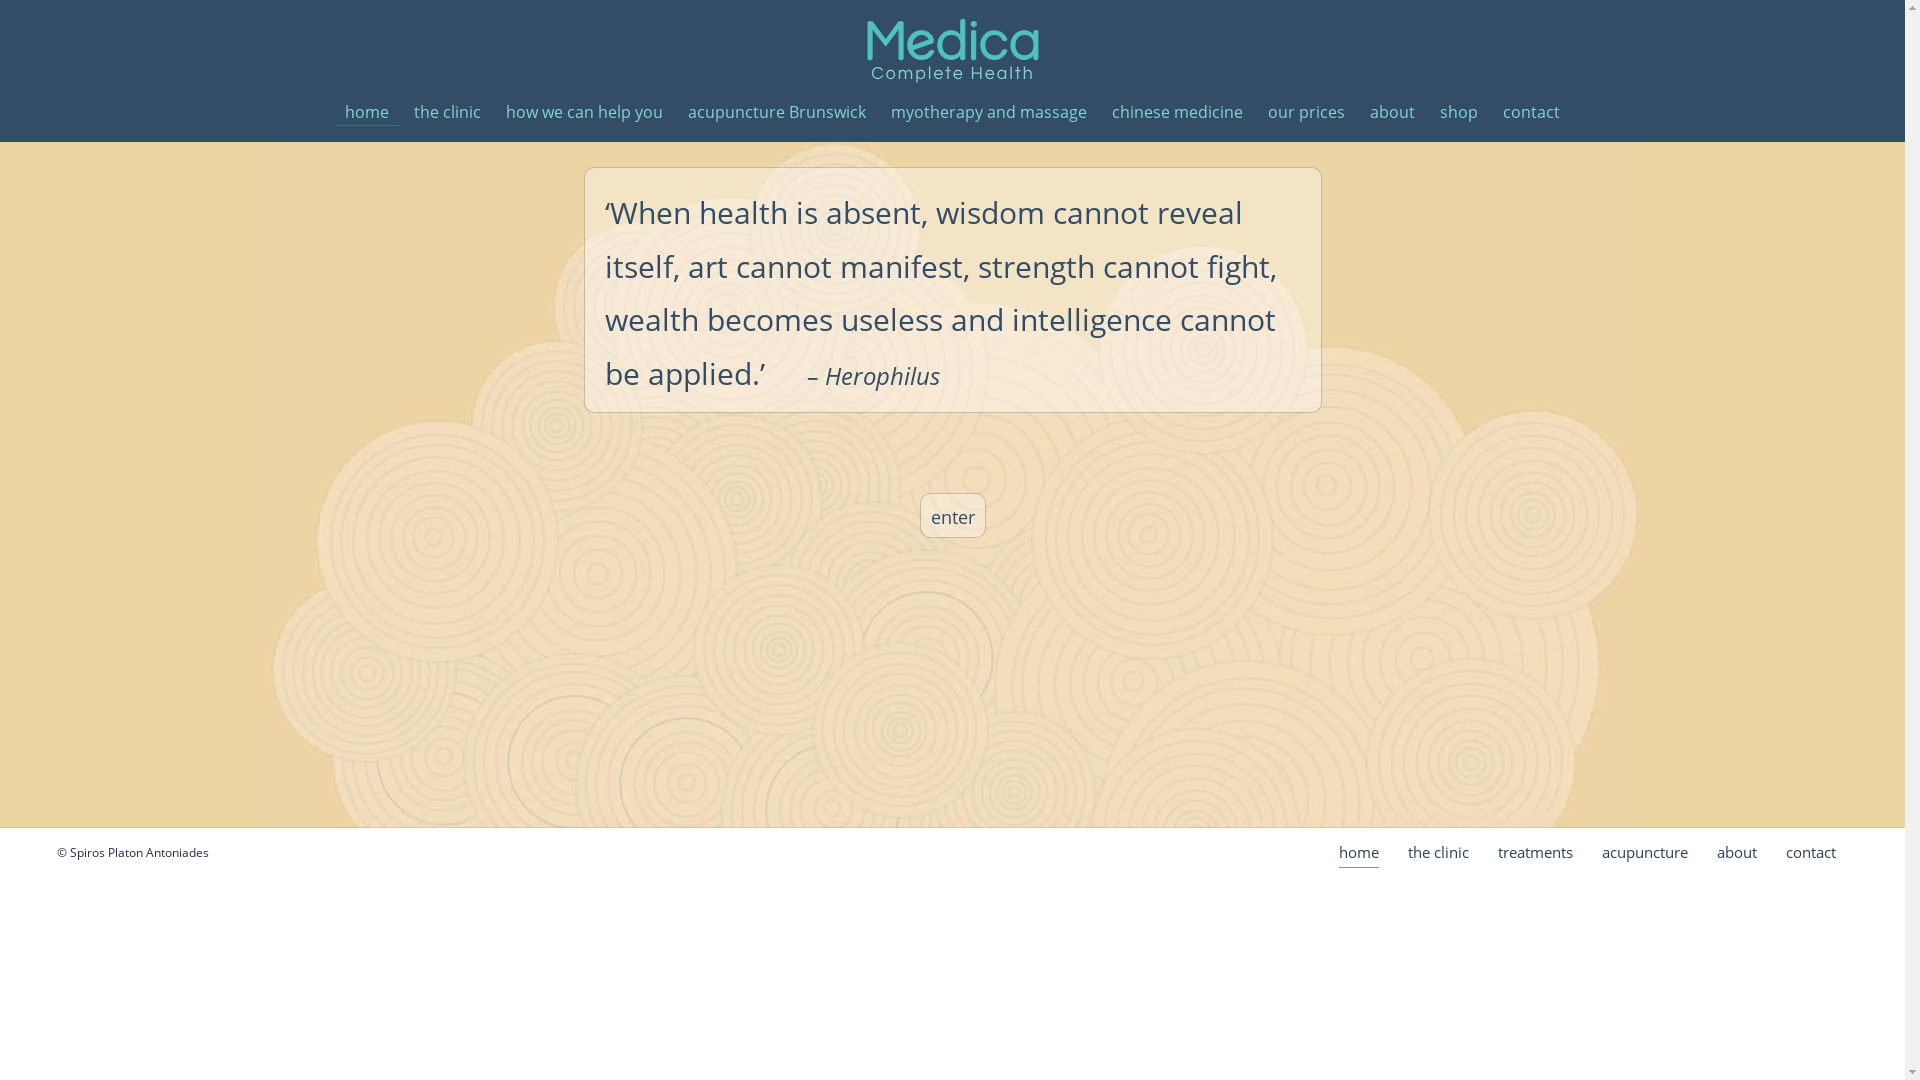 The width and height of the screenshot is (1920, 1080). Describe the element at coordinates (1536, 852) in the screenshot. I see `treatments` at that location.